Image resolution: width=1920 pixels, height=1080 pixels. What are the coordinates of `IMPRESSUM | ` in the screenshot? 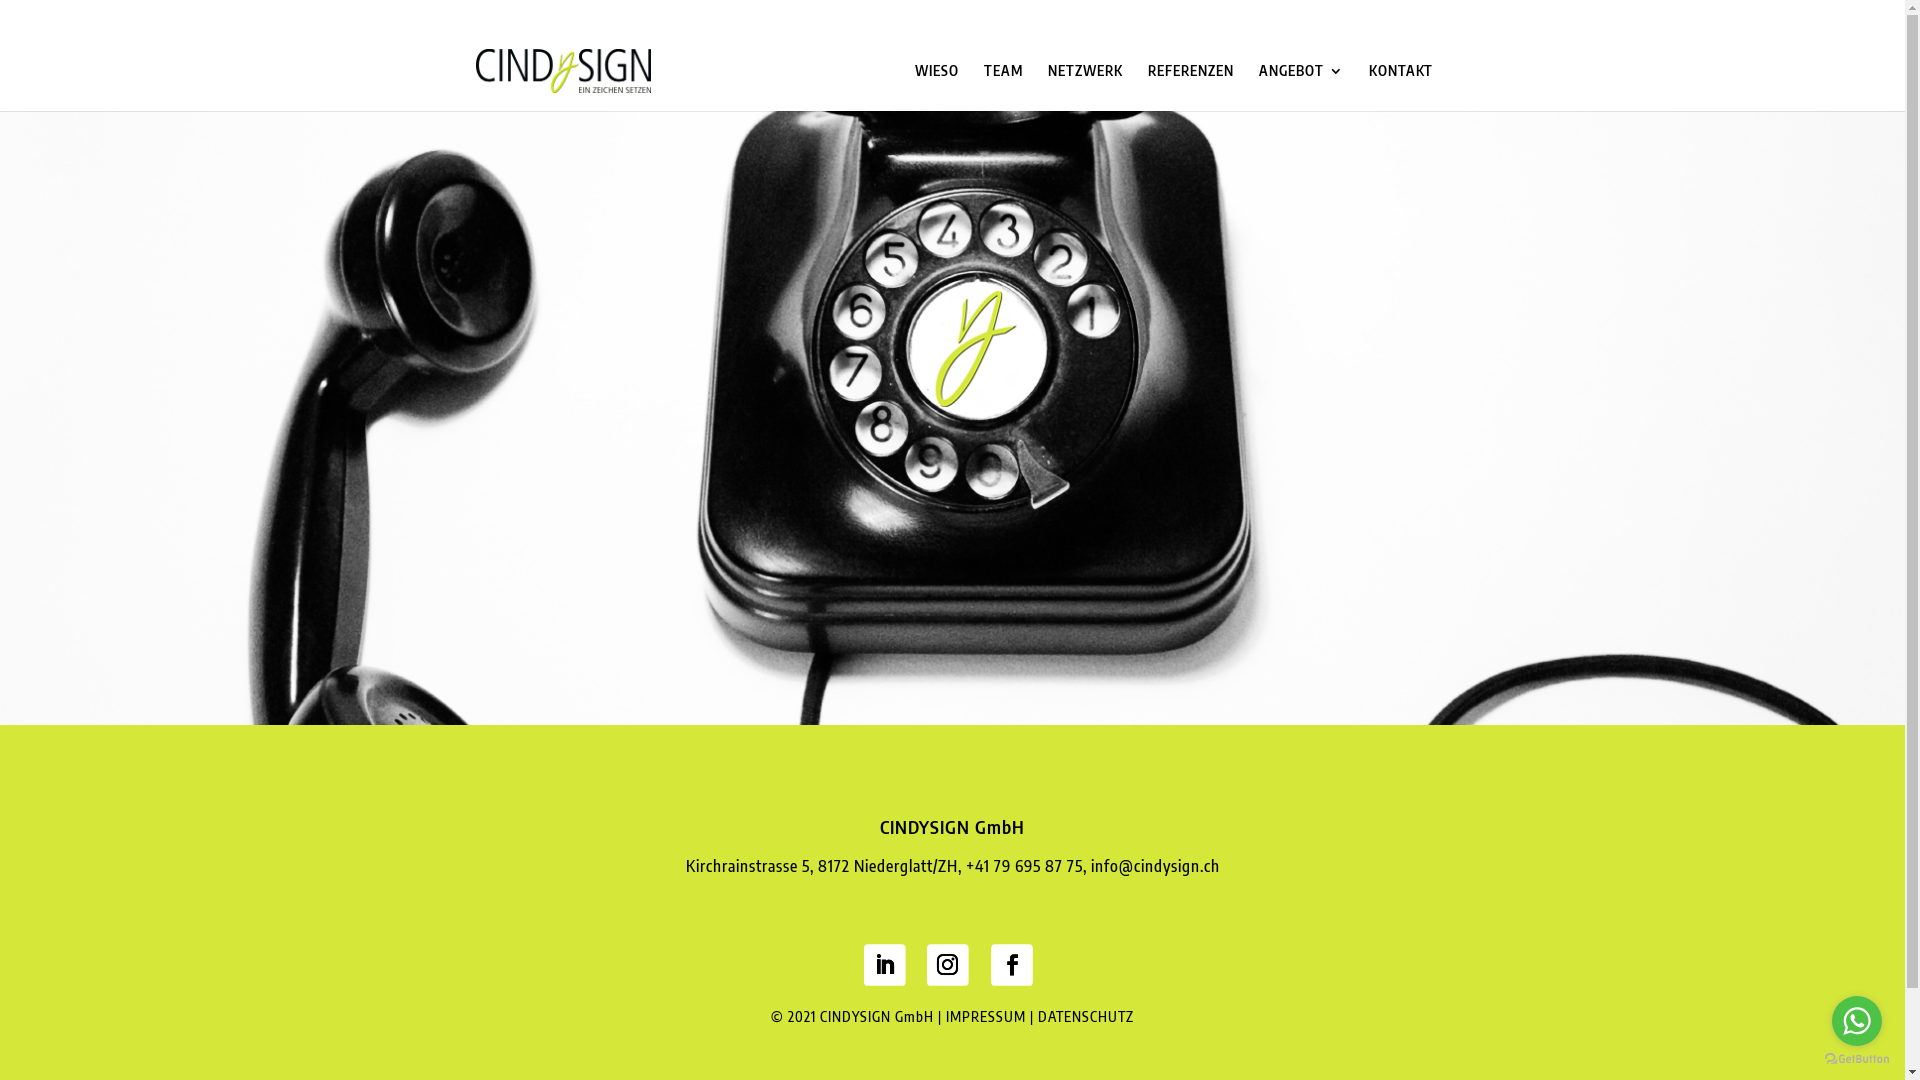 It's located at (992, 1016).